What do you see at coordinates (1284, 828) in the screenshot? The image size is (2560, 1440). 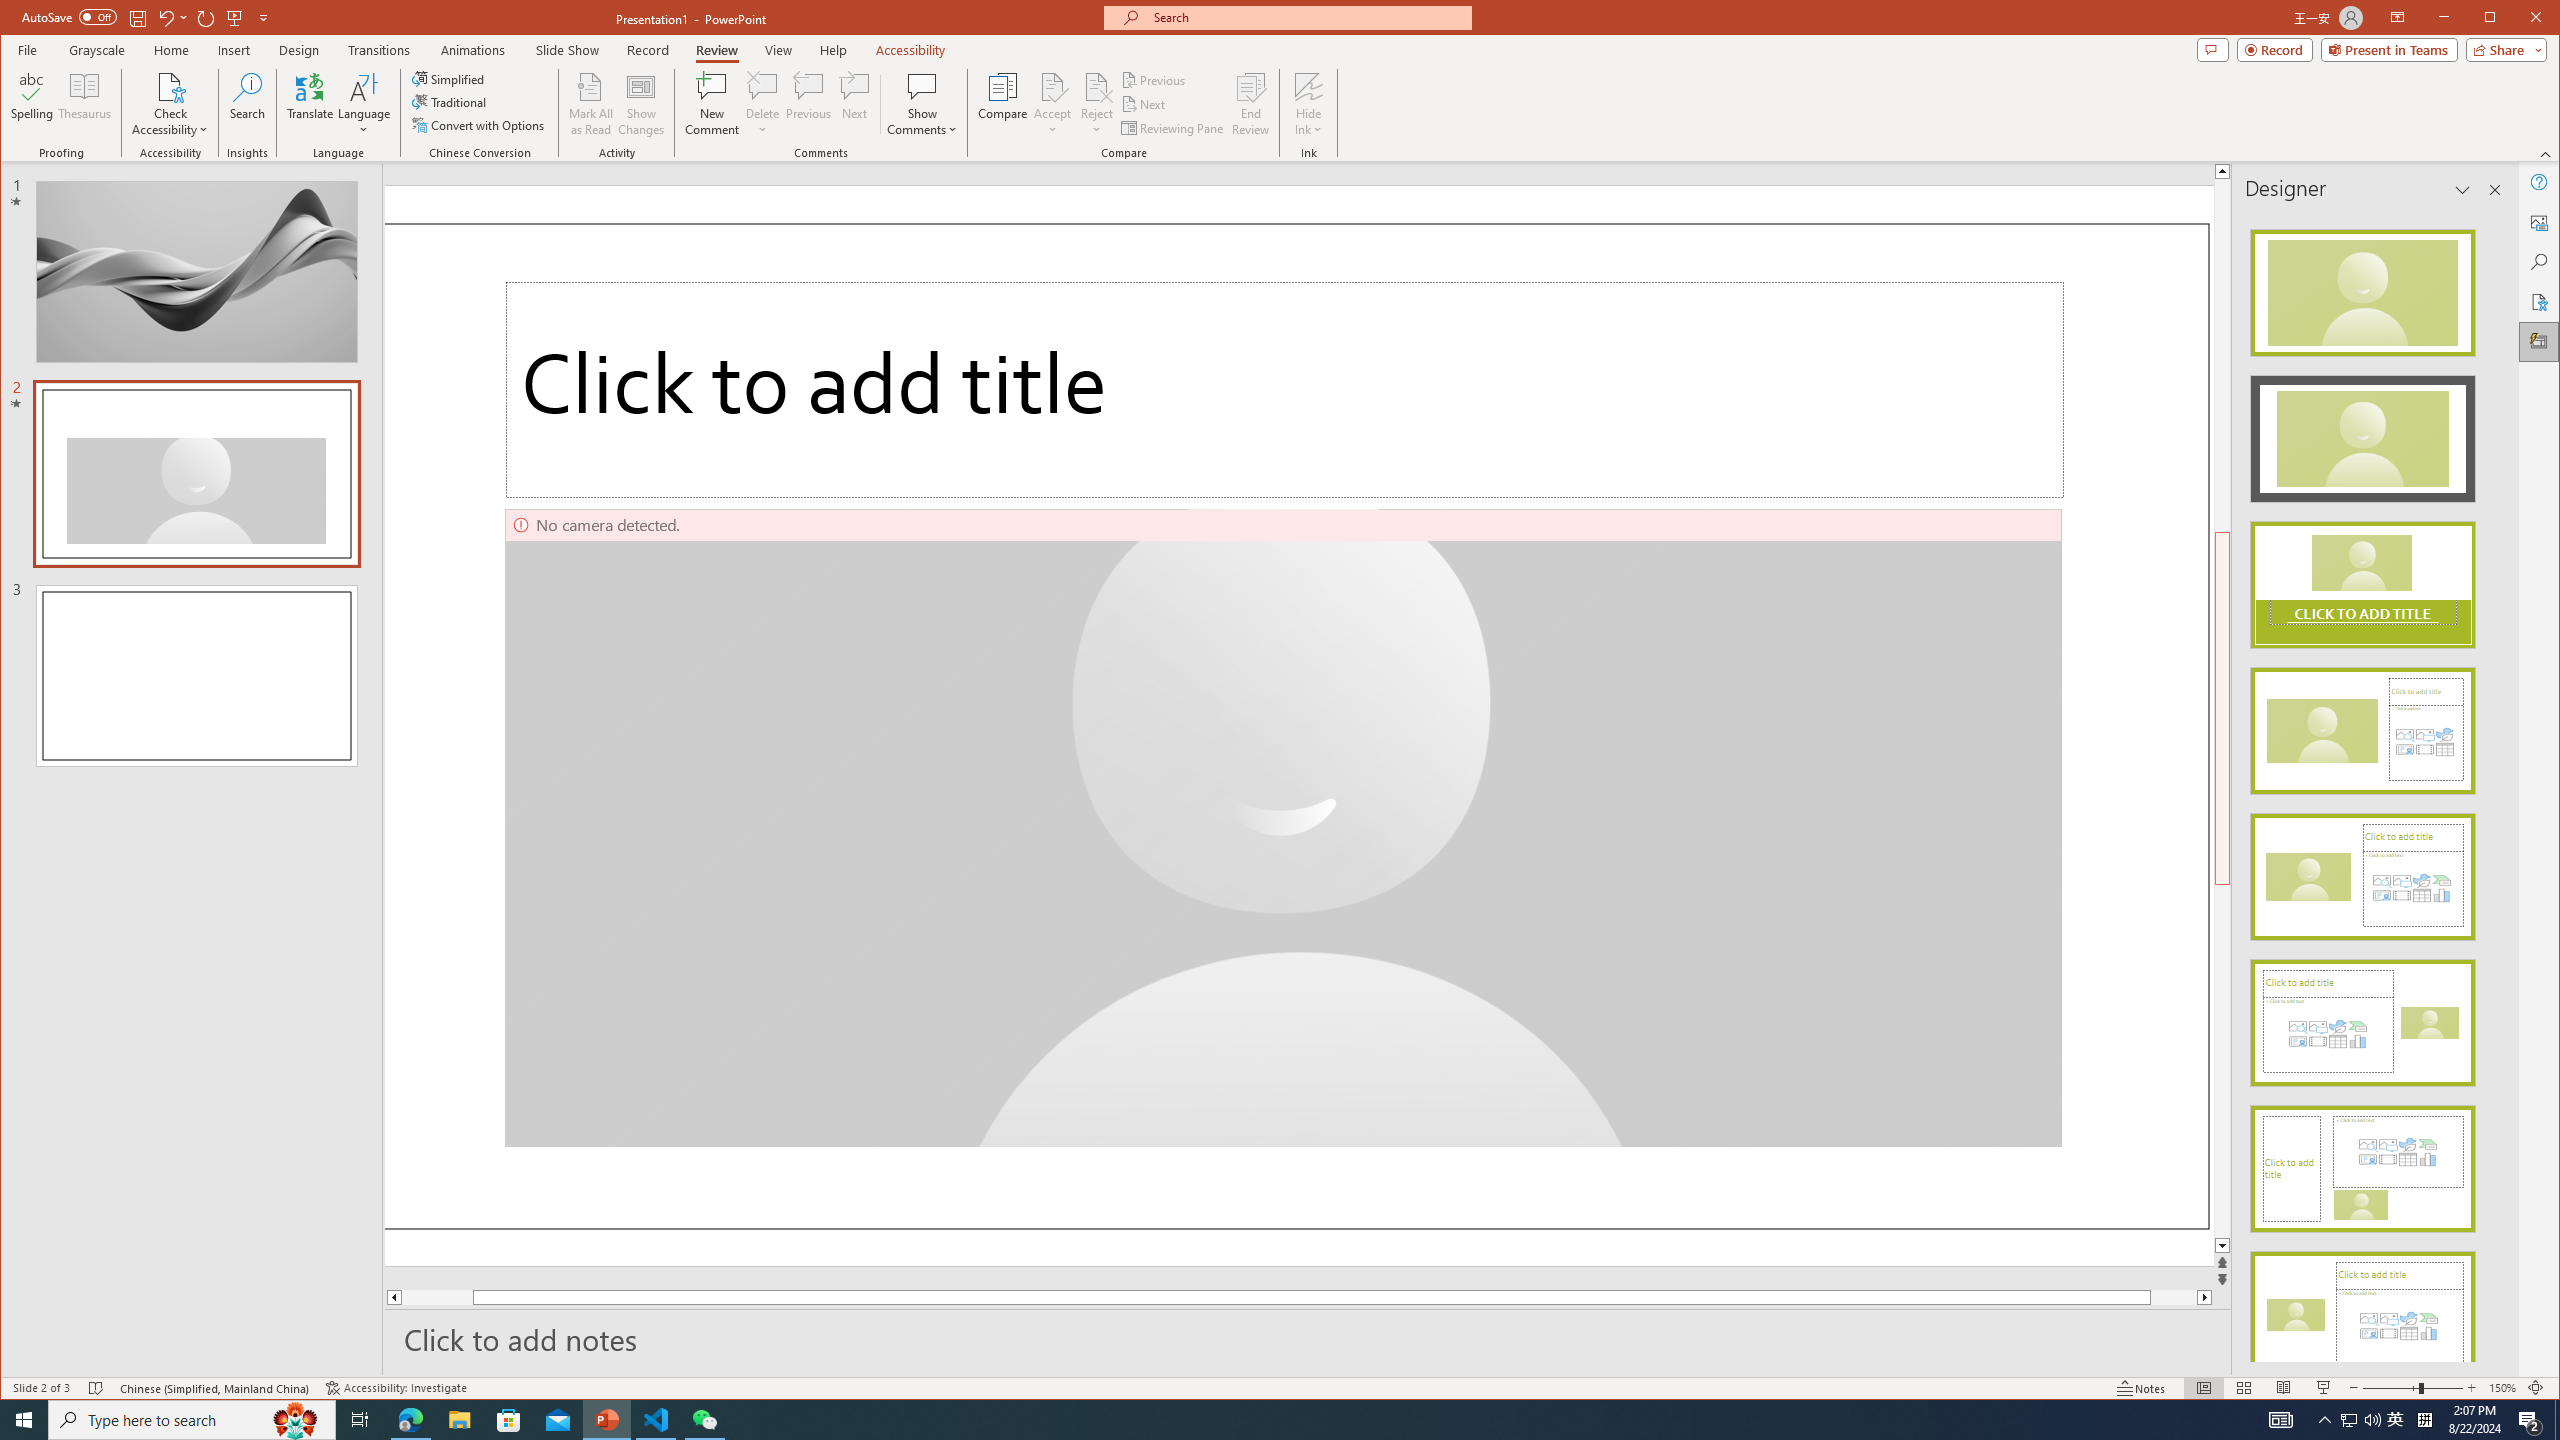 I see `Camera 4, No camera detected.` at bounding box center [1284, 828].